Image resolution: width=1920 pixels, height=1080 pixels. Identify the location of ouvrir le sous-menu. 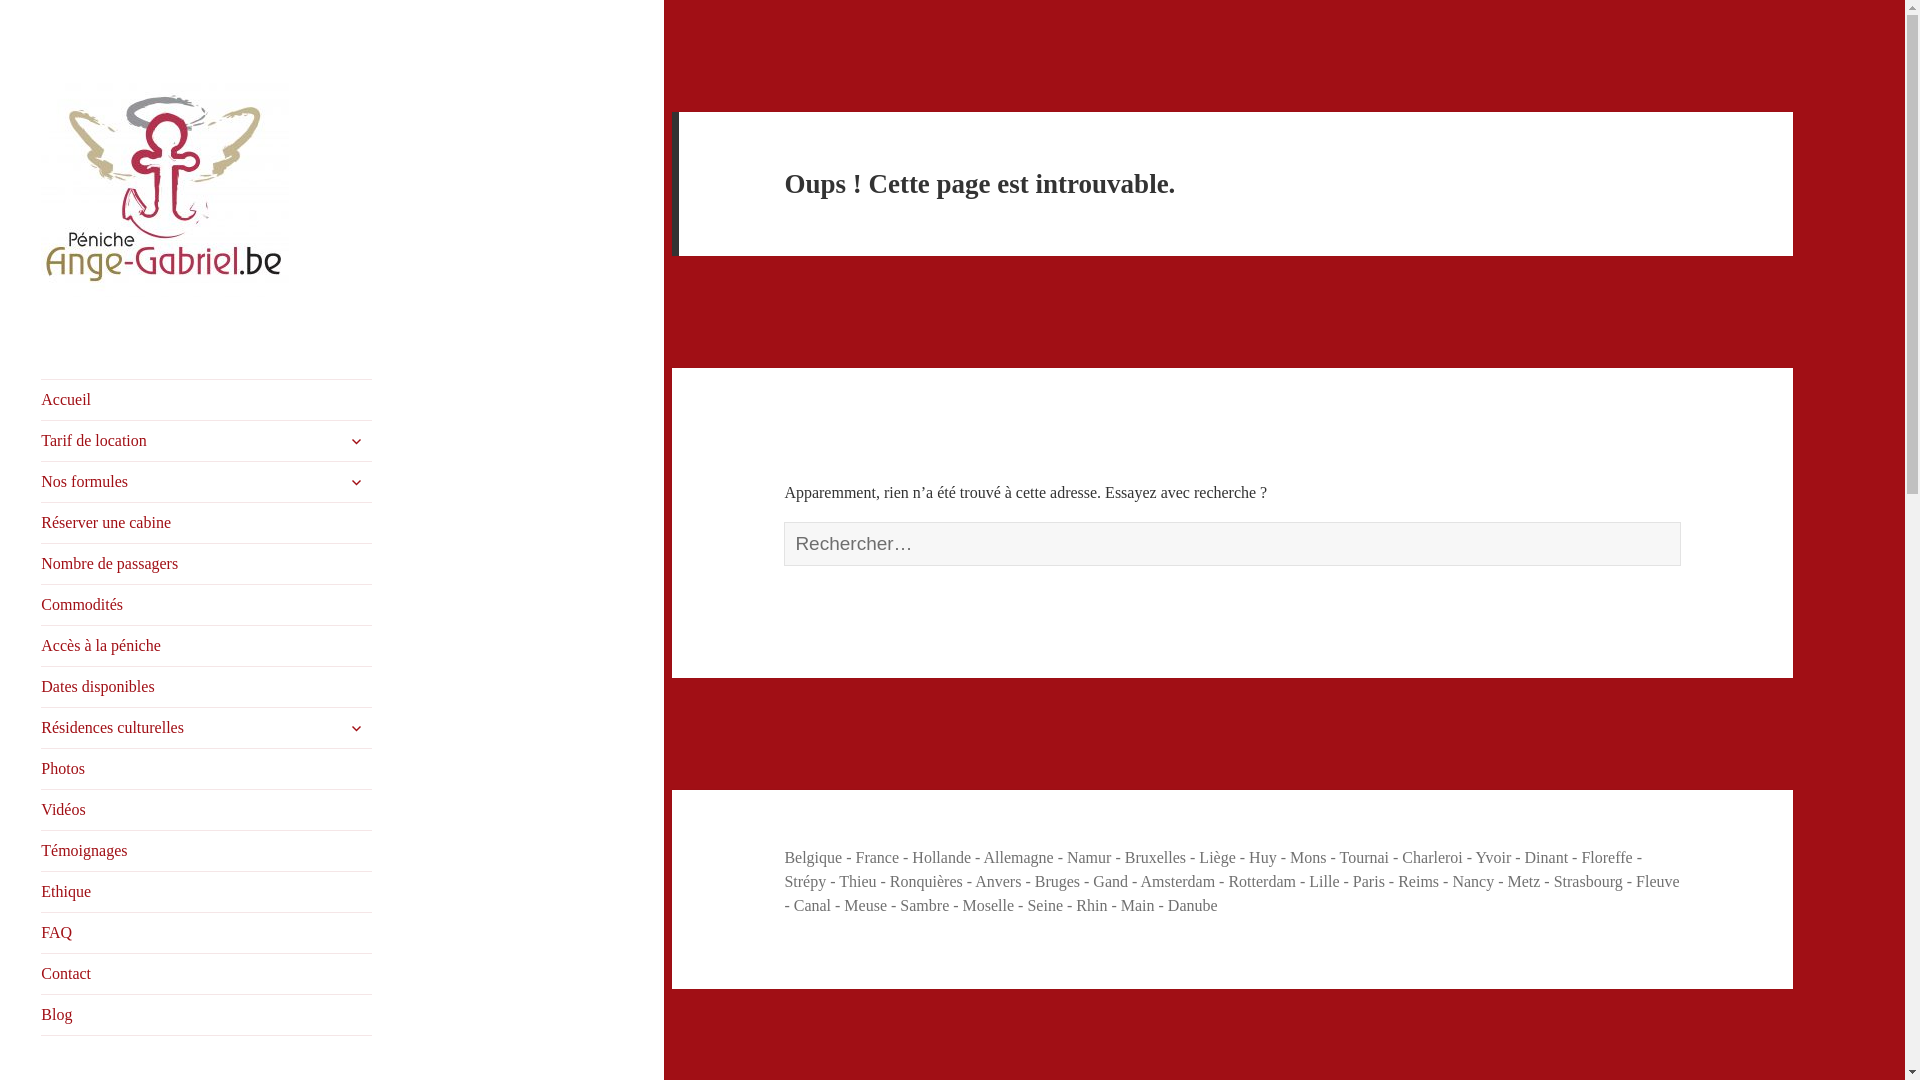
(356, 482).